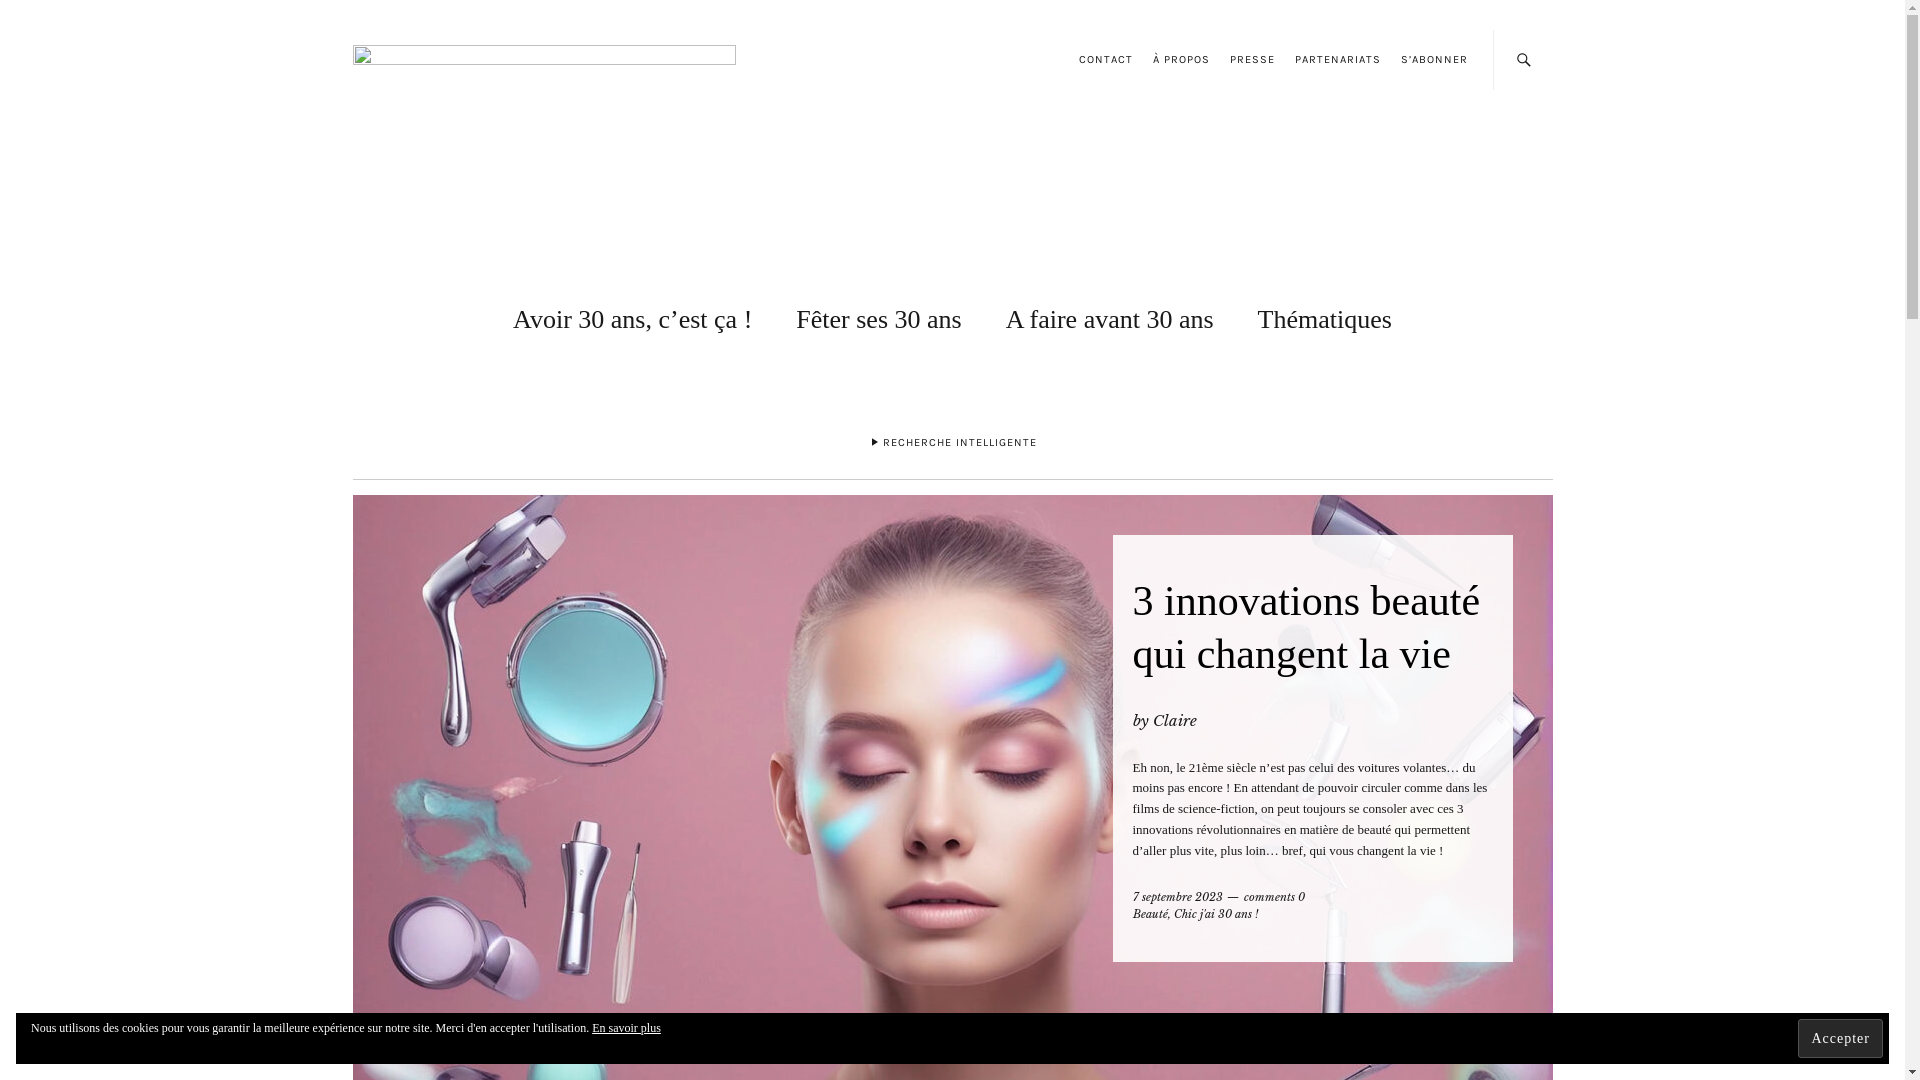 This screenshot has width=1920, height=1080. What do you see at coordinates (1110, 316) in the screenshot?
I see `A faire avant 30 ans` at bounding box center [1110, 316].